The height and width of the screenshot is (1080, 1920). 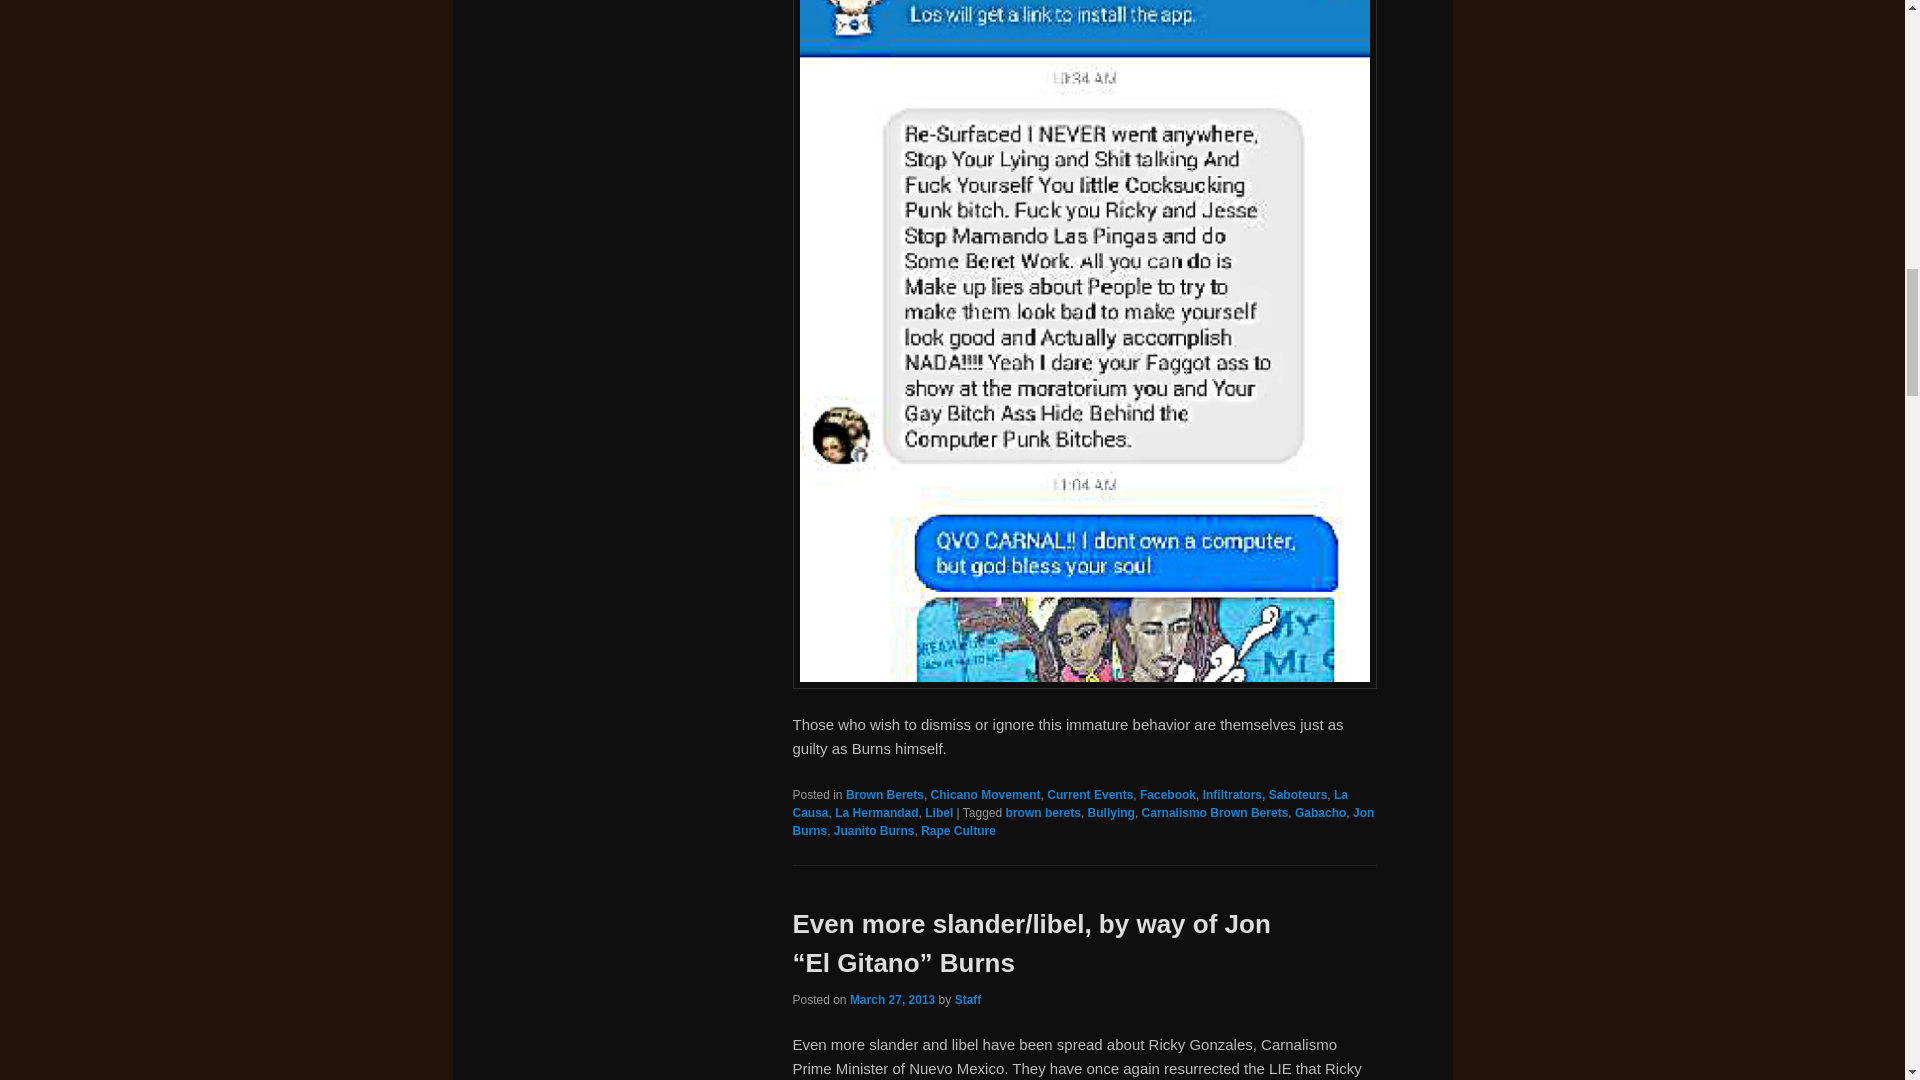 What do you see at coordinates (1111, 812) in the screenshot?
I see `Bullying` at bounding box center [1111, 812].